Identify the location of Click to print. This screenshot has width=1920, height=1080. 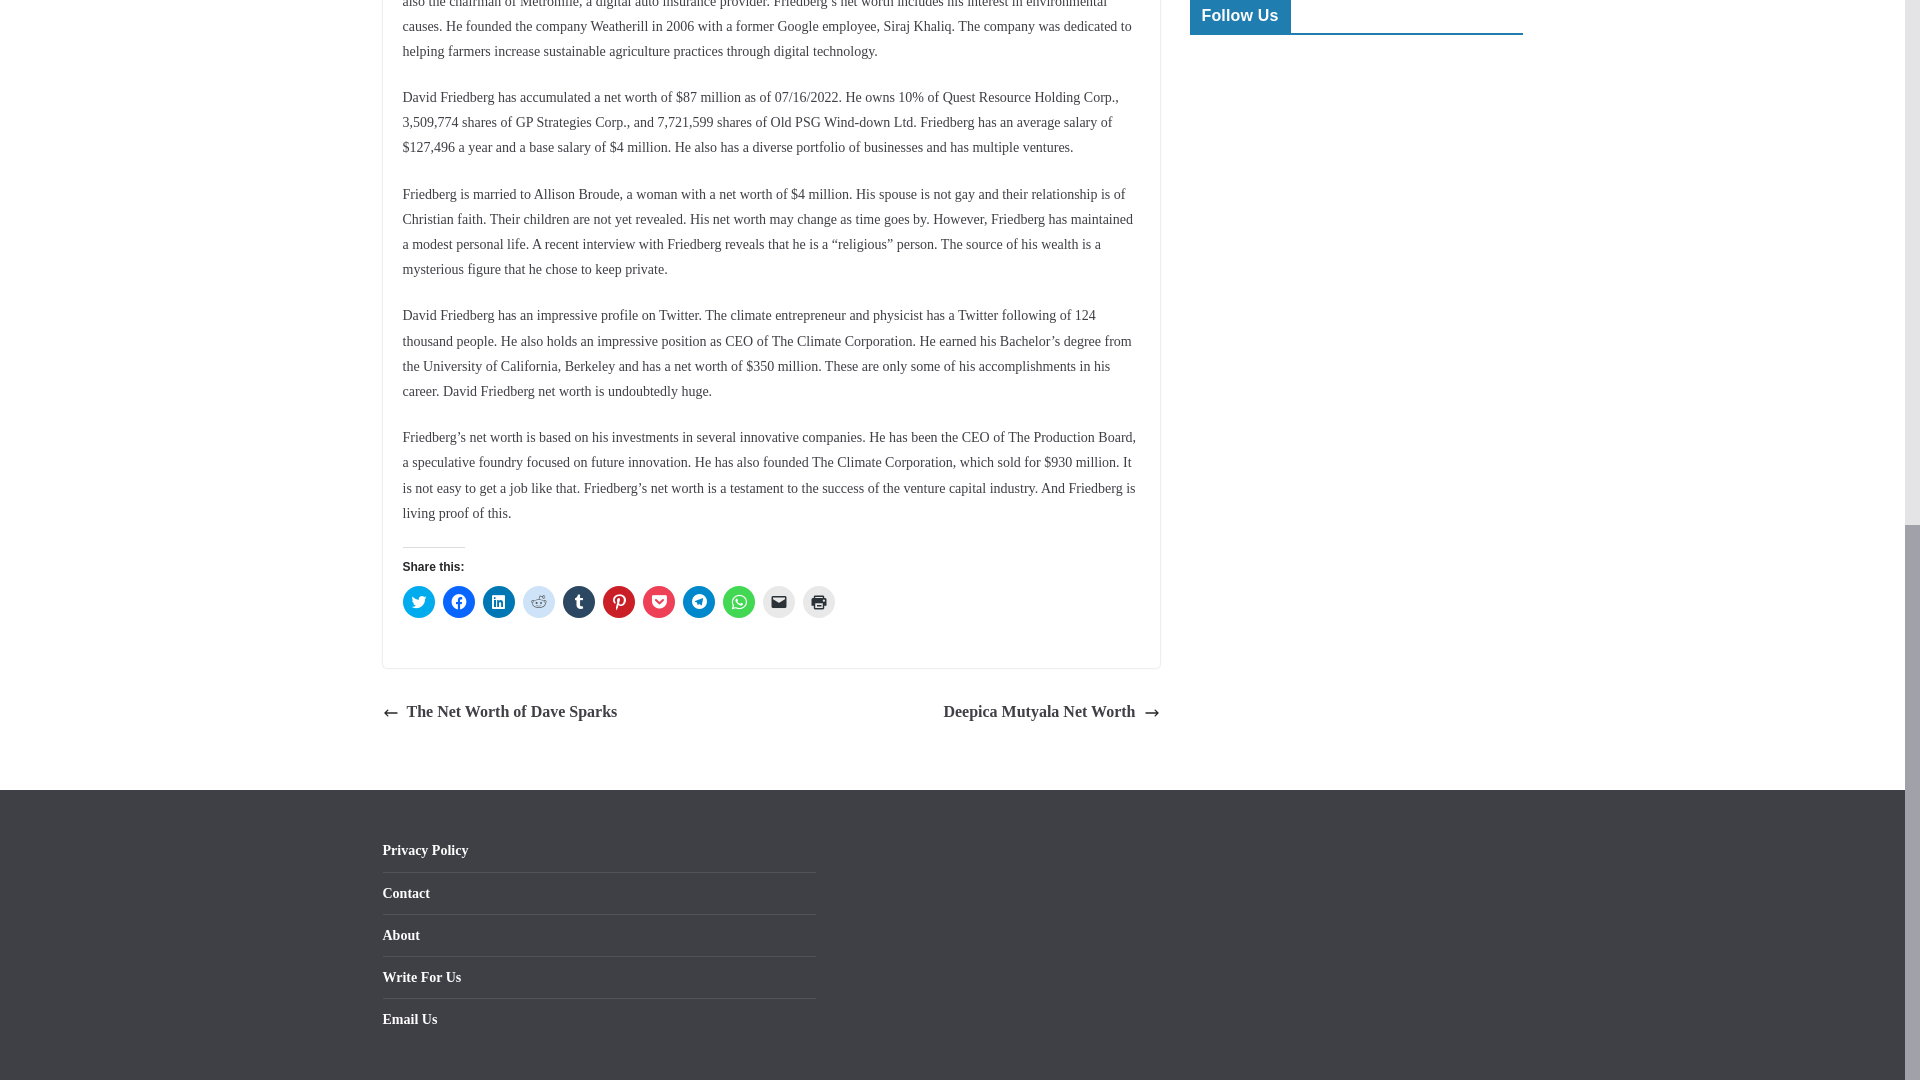
(818, 602).